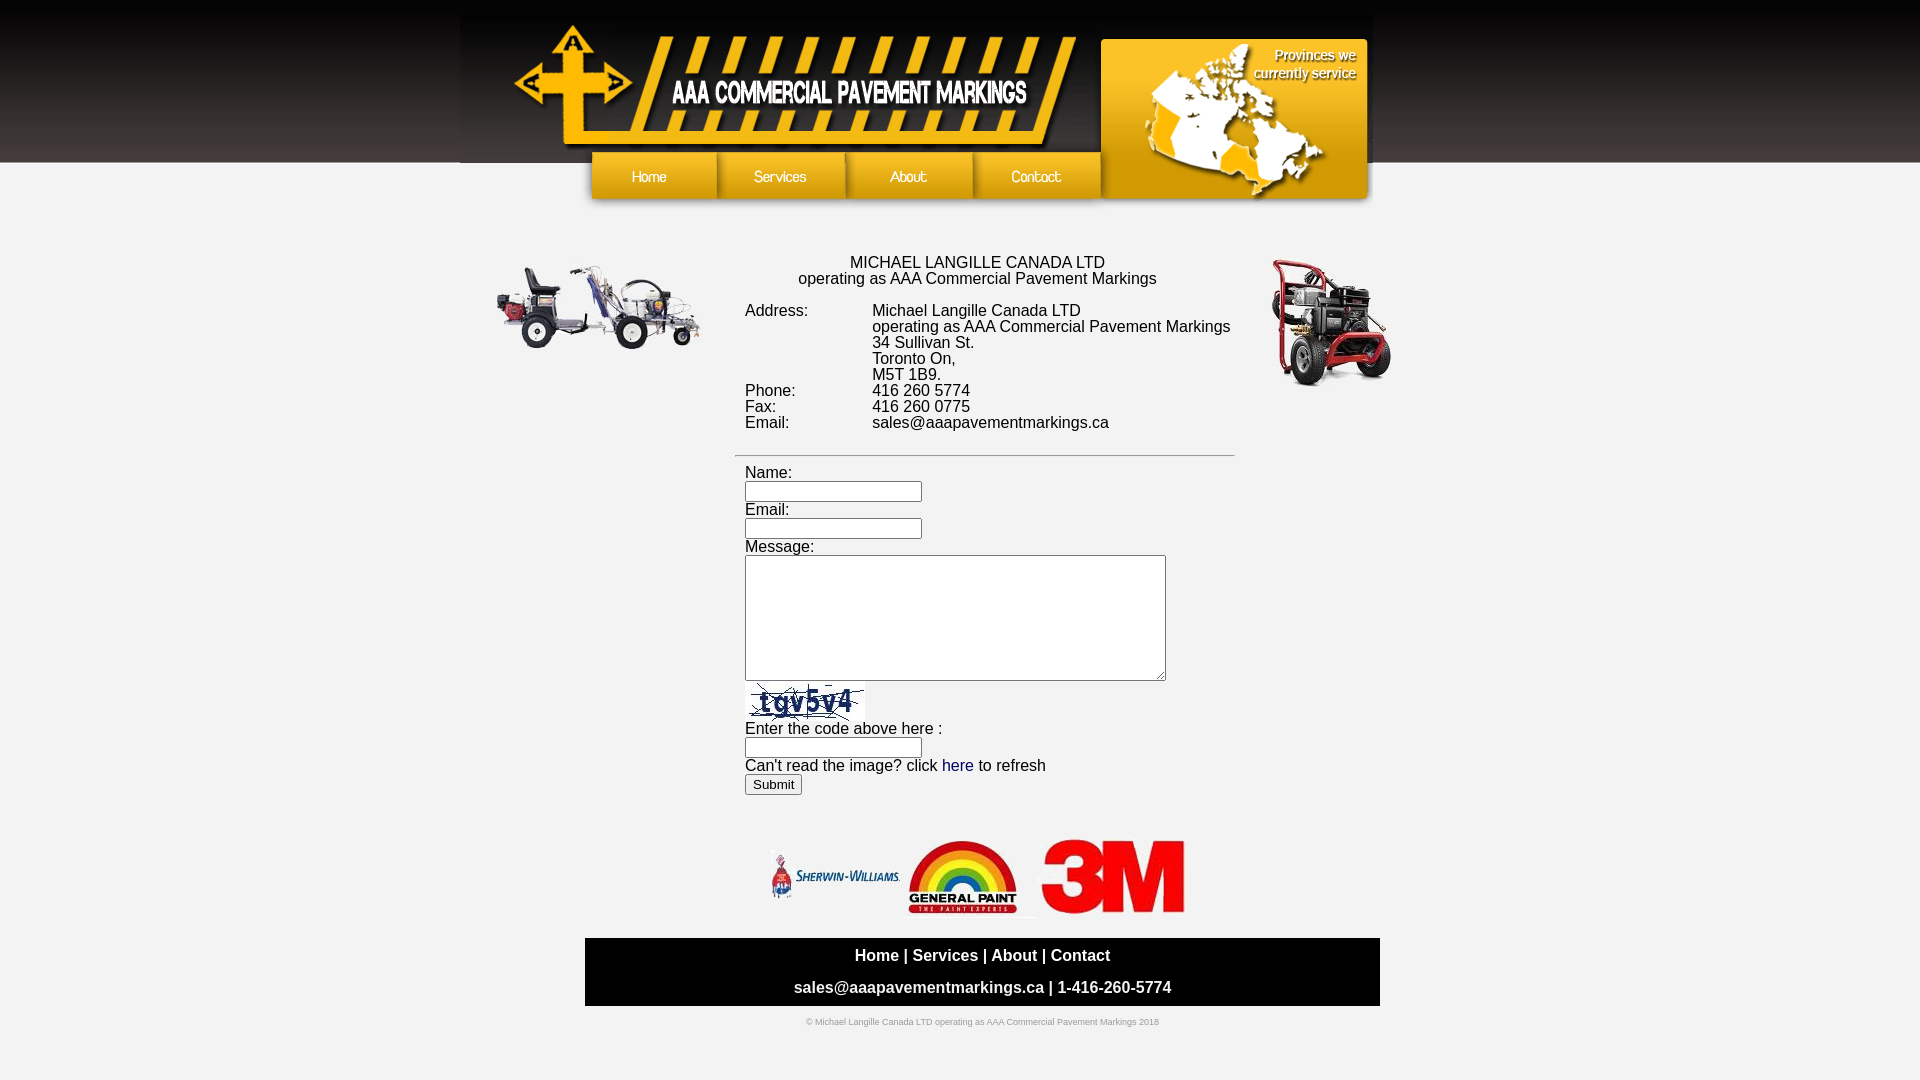 Image resolution: width=1920 pixels, height=1080 pixels. I want to click on Home, so click(877, 956).